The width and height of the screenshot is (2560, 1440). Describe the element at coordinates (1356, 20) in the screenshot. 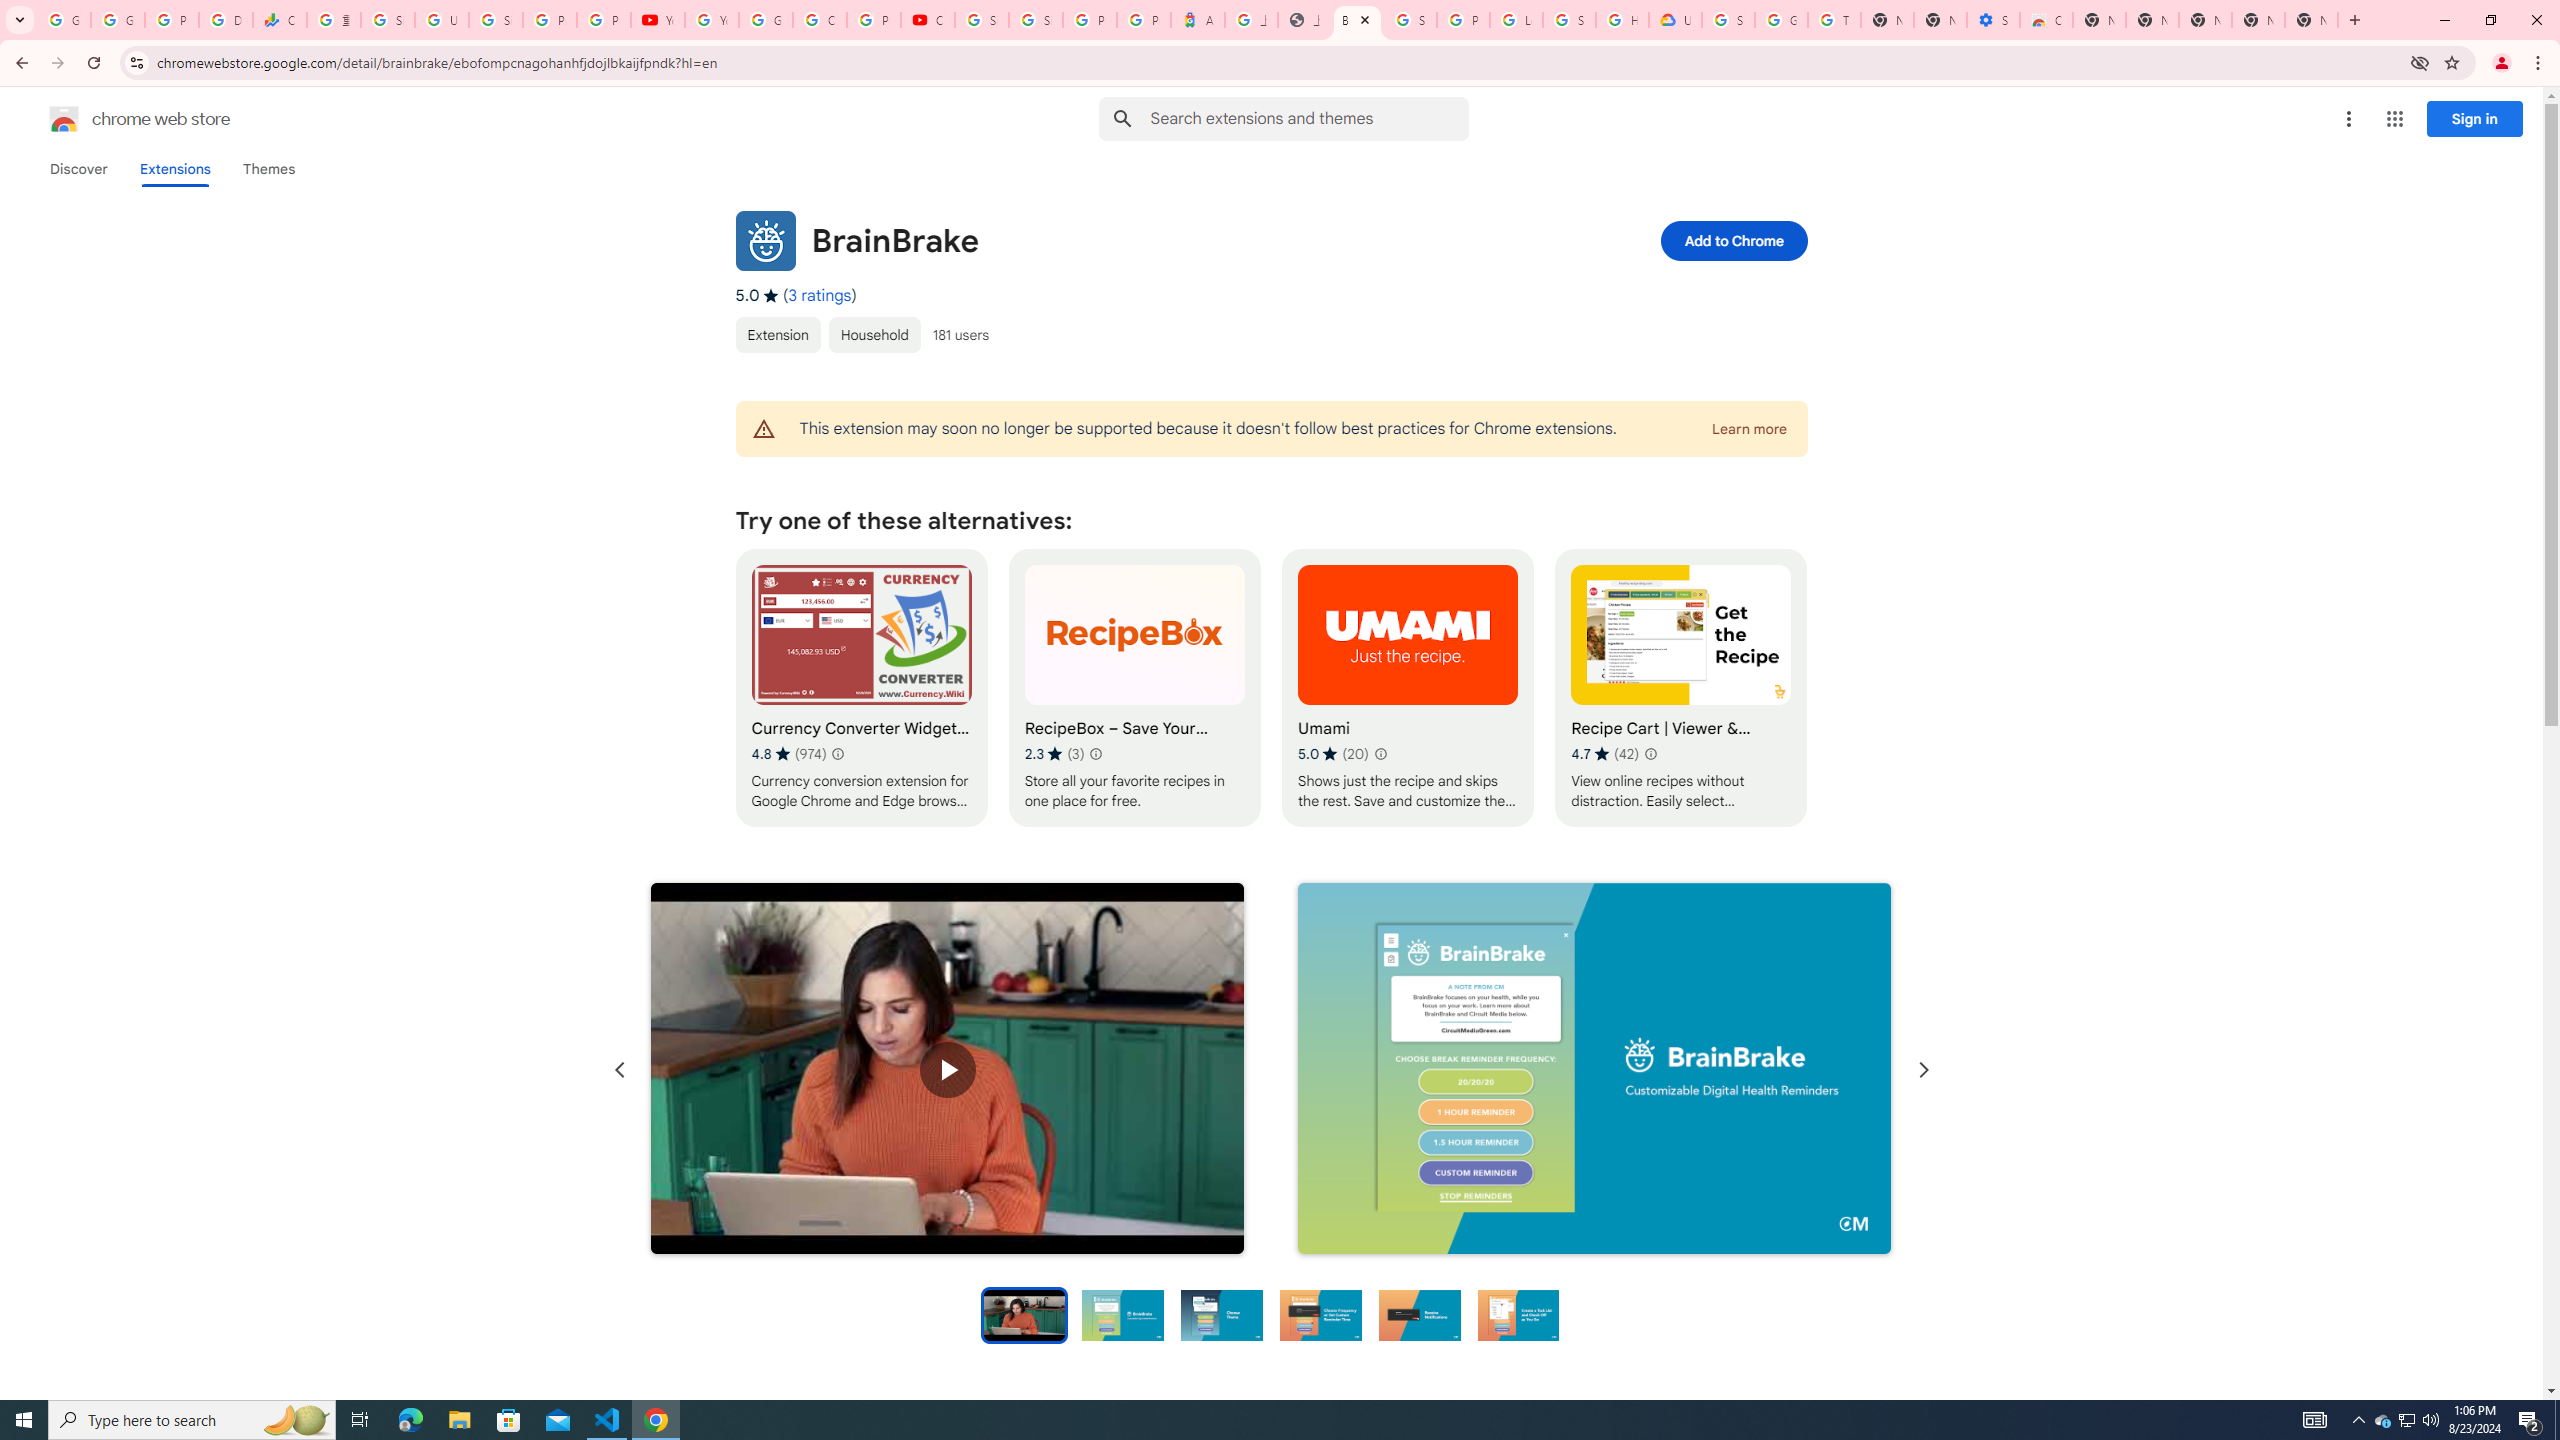

I see `BrainBrake - Chrome Web Store` at that location.